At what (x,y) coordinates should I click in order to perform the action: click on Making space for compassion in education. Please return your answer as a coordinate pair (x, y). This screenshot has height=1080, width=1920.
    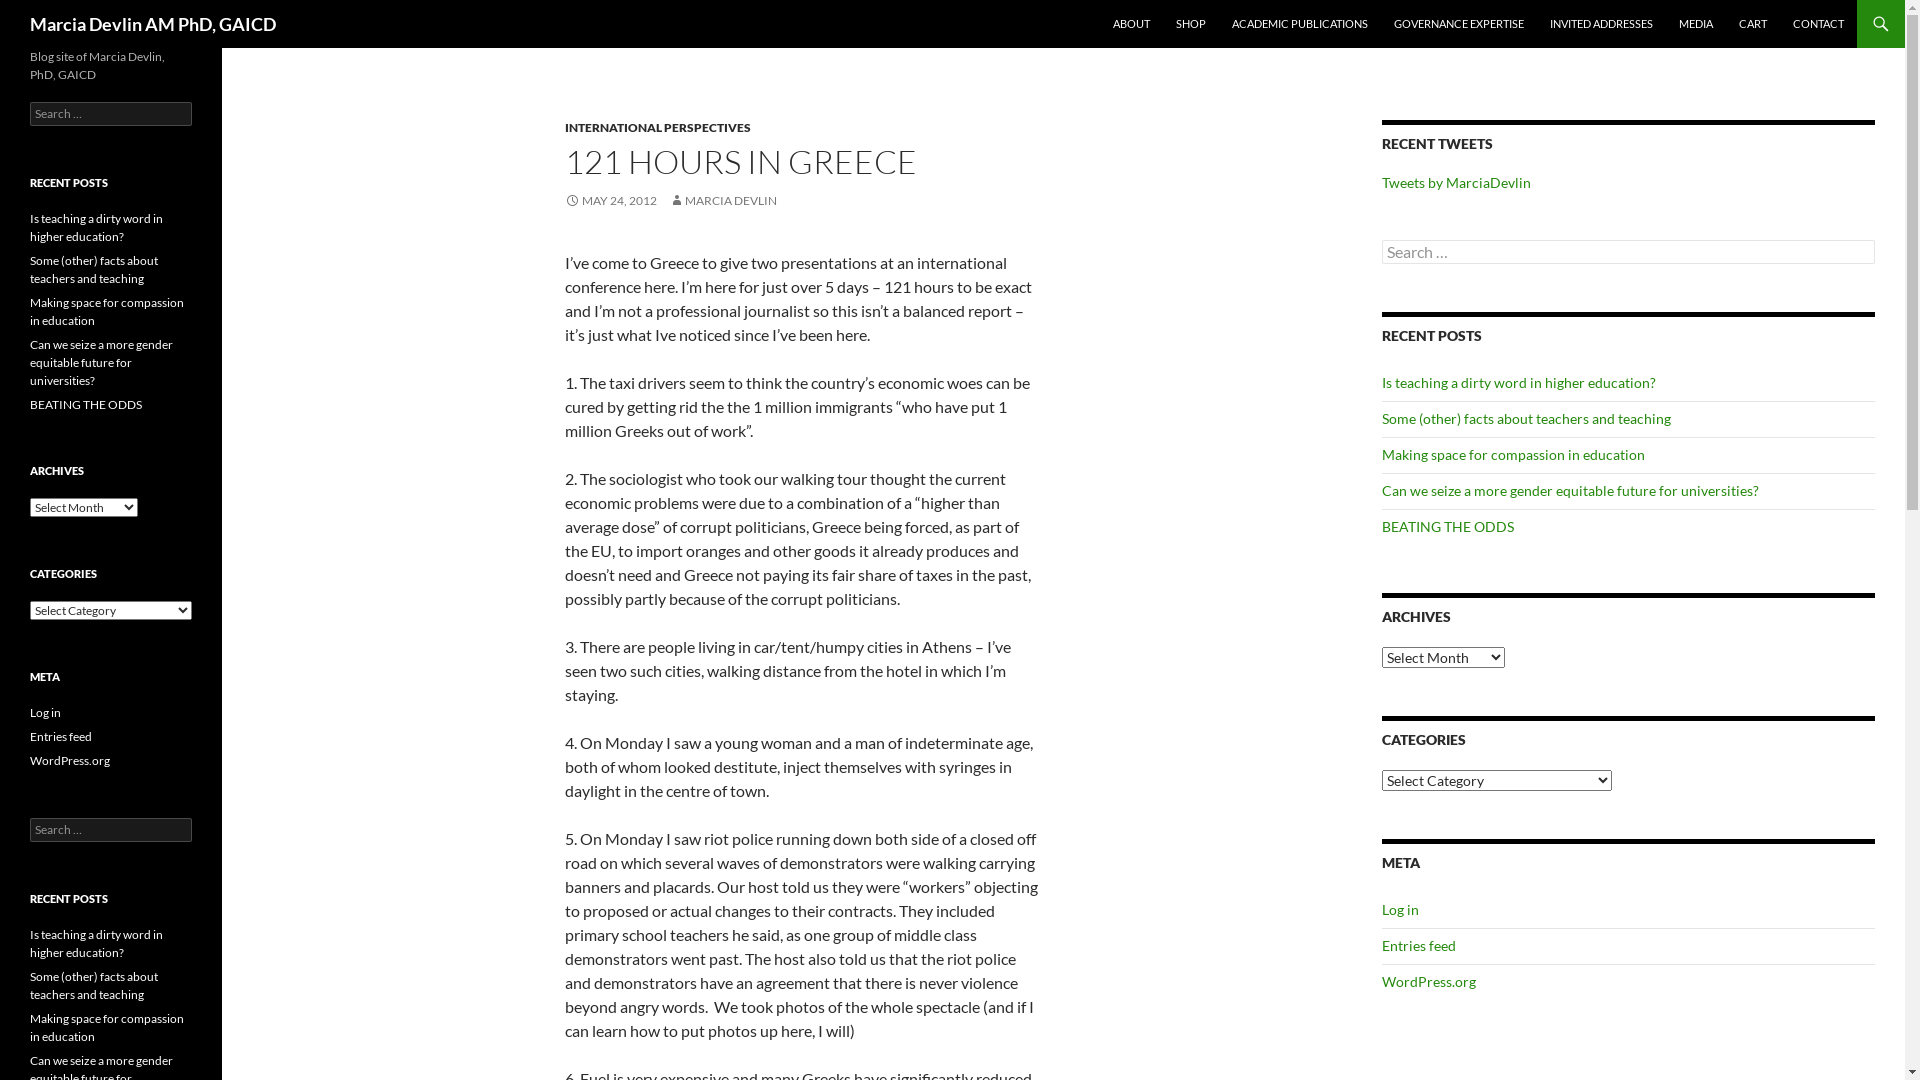
    Looking at the image, I should click on (107, 1028).